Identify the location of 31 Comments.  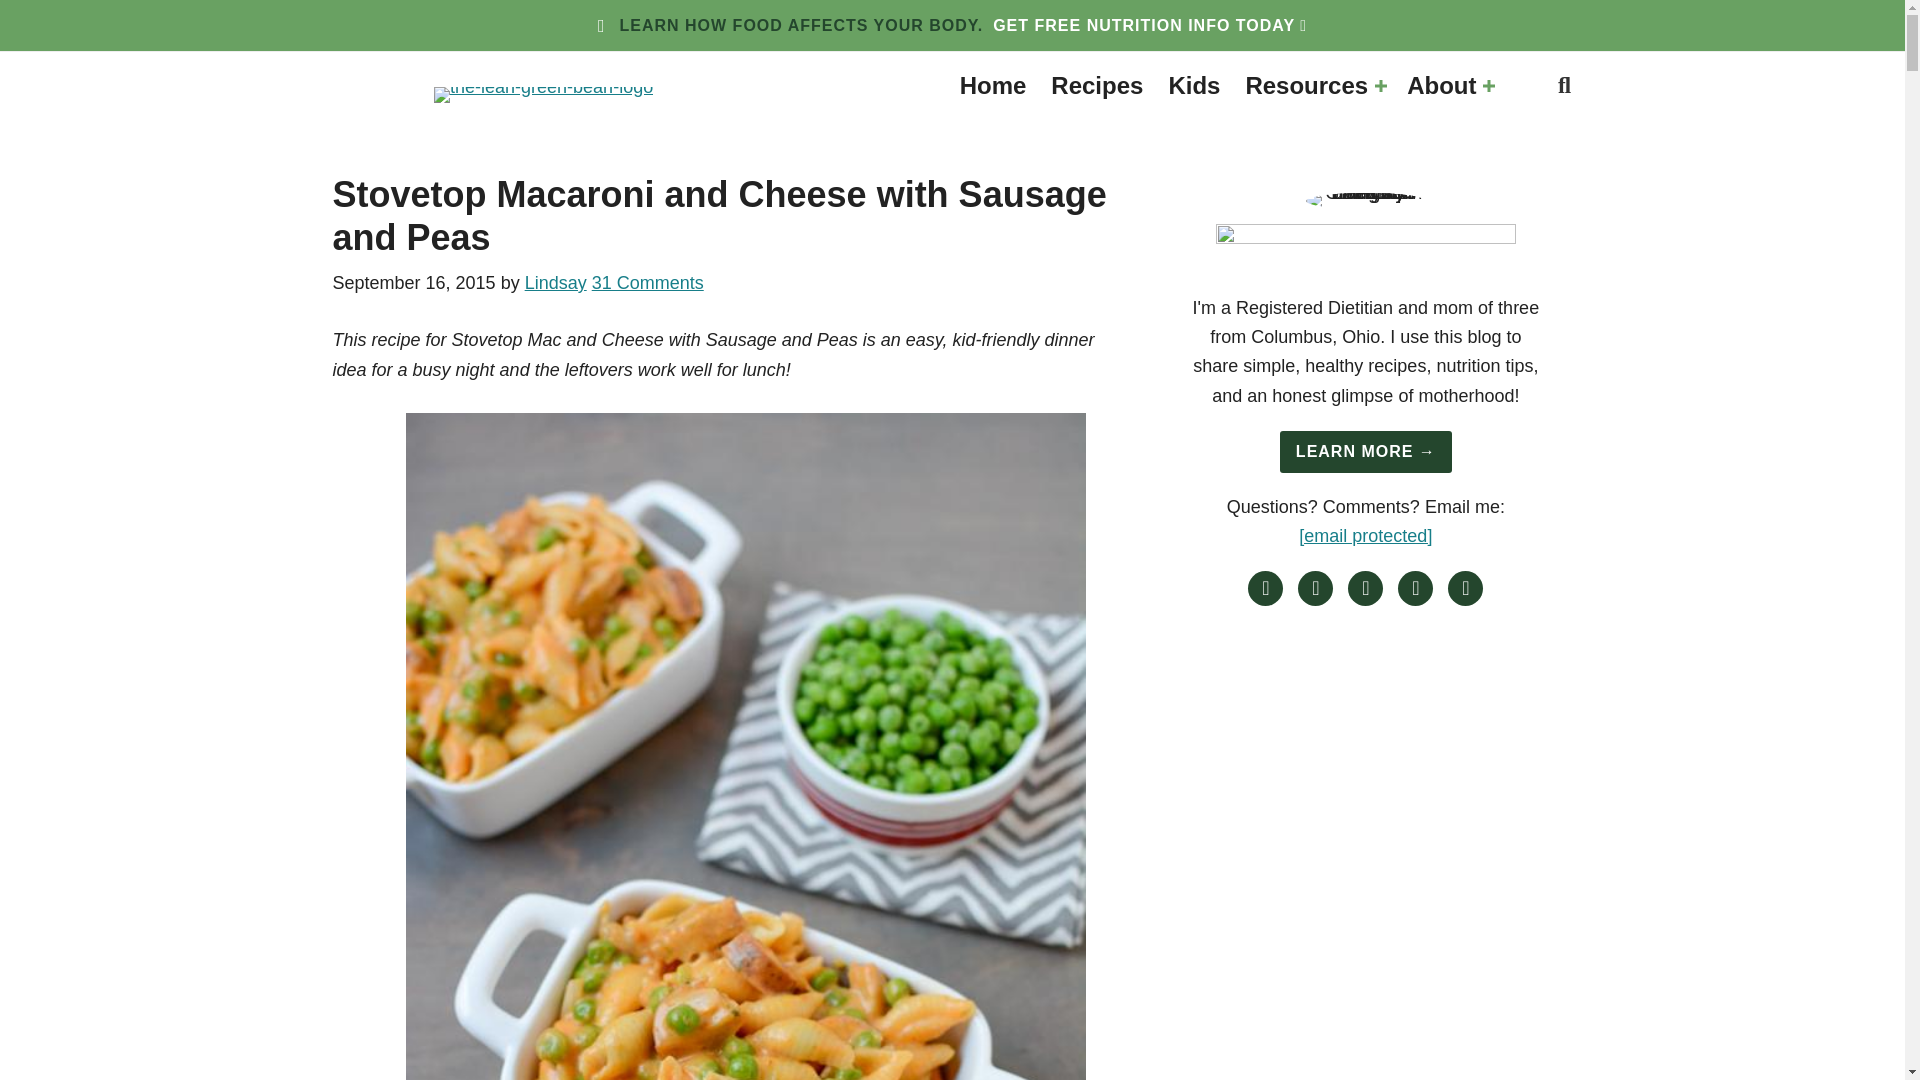
(648, 282).